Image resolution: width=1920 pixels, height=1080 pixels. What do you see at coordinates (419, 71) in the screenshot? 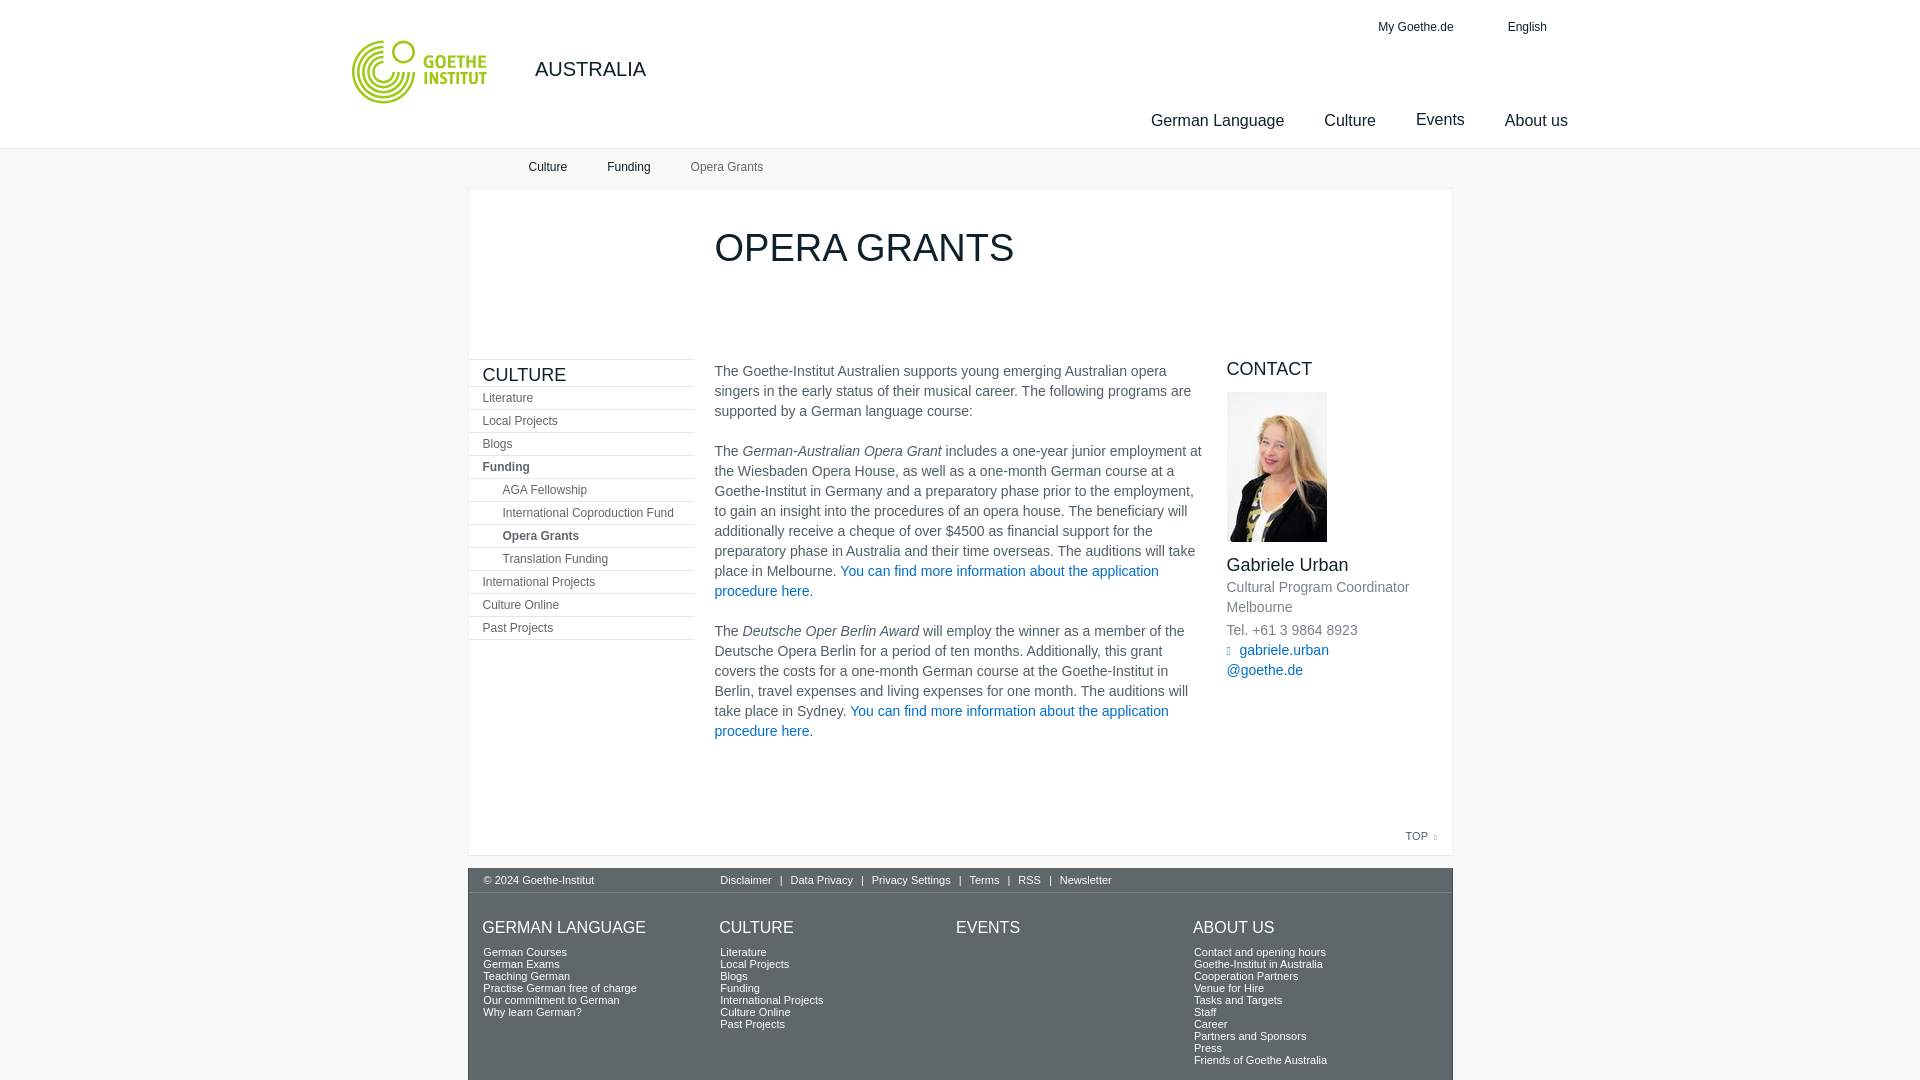
I see `Claim Goethe Institut` at bounding box center [419, 71].